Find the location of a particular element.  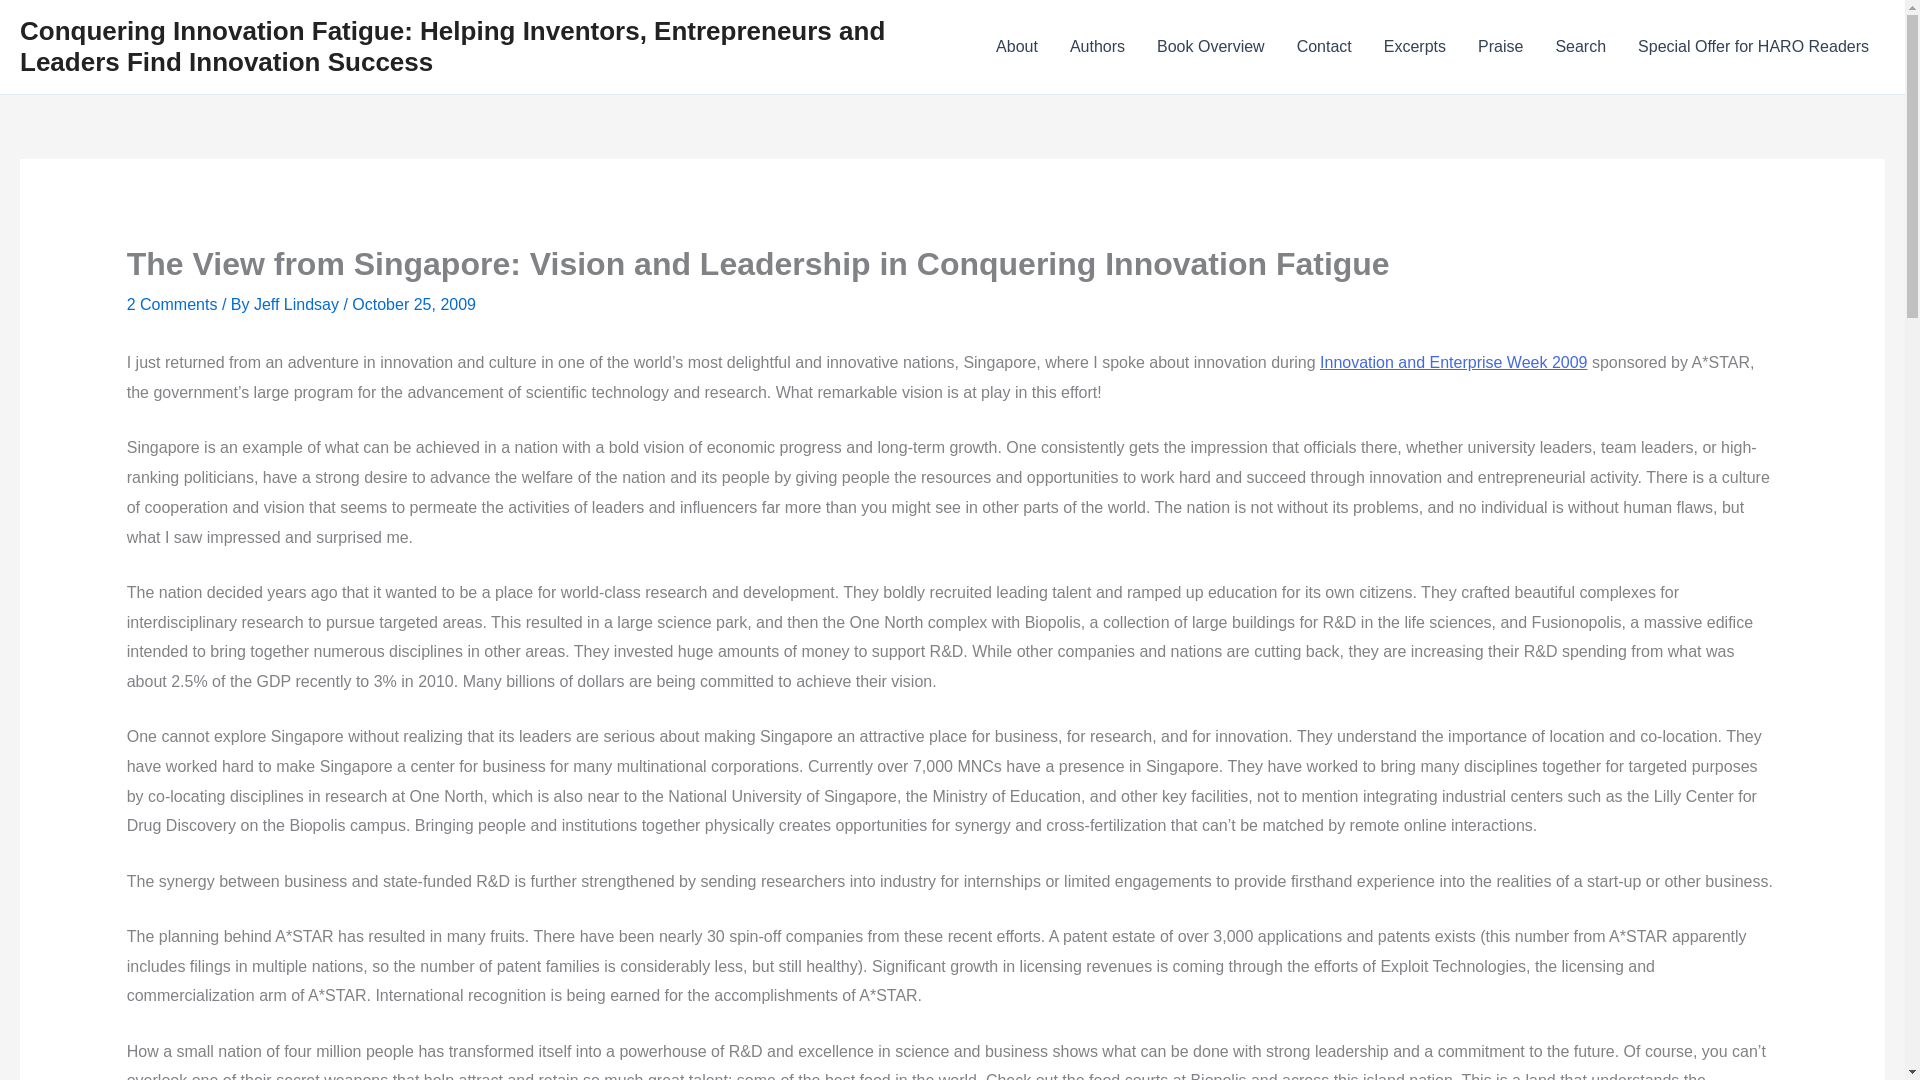

Jeff Lindsay is located at coordinates (298, 304).